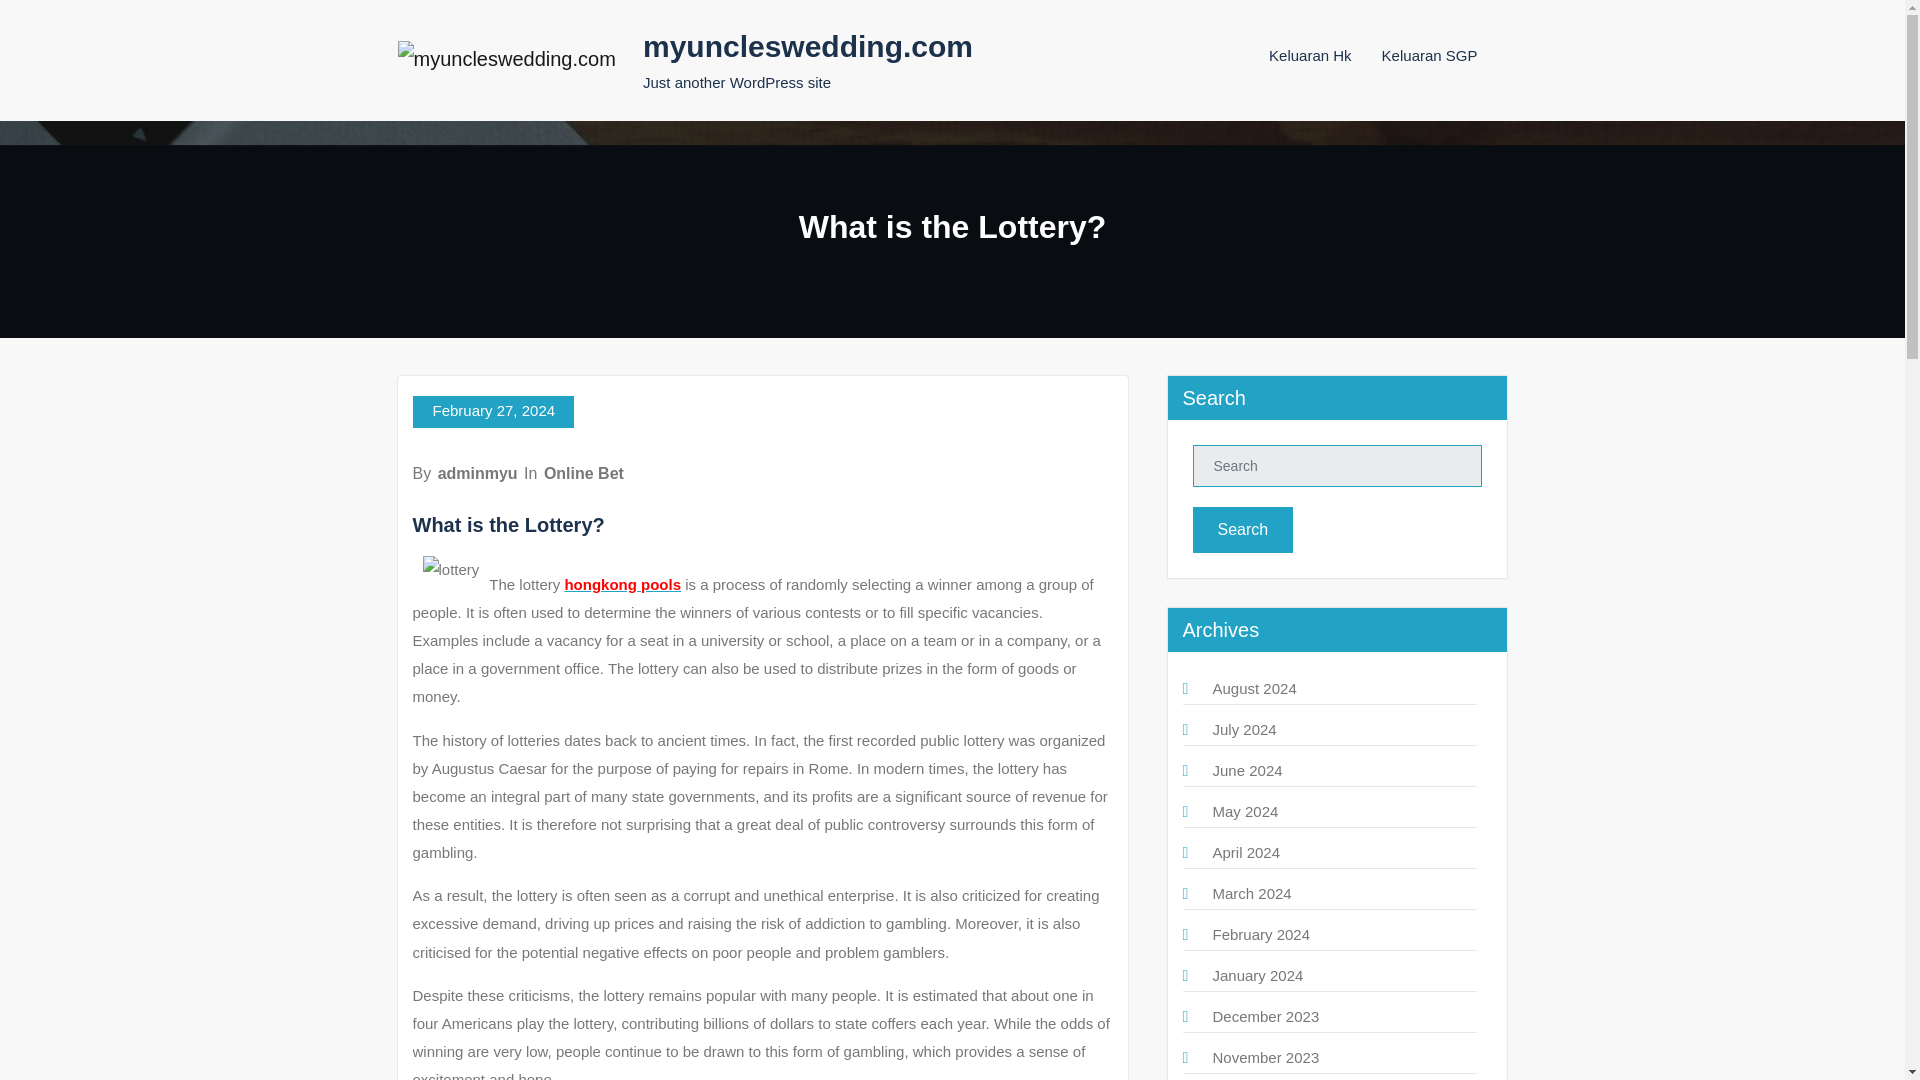 The height and width of the screenshot is (1080, 1920). Describe the element at coordinates (1265, 1056) in the screenshot. I see `November 2023` at that location.